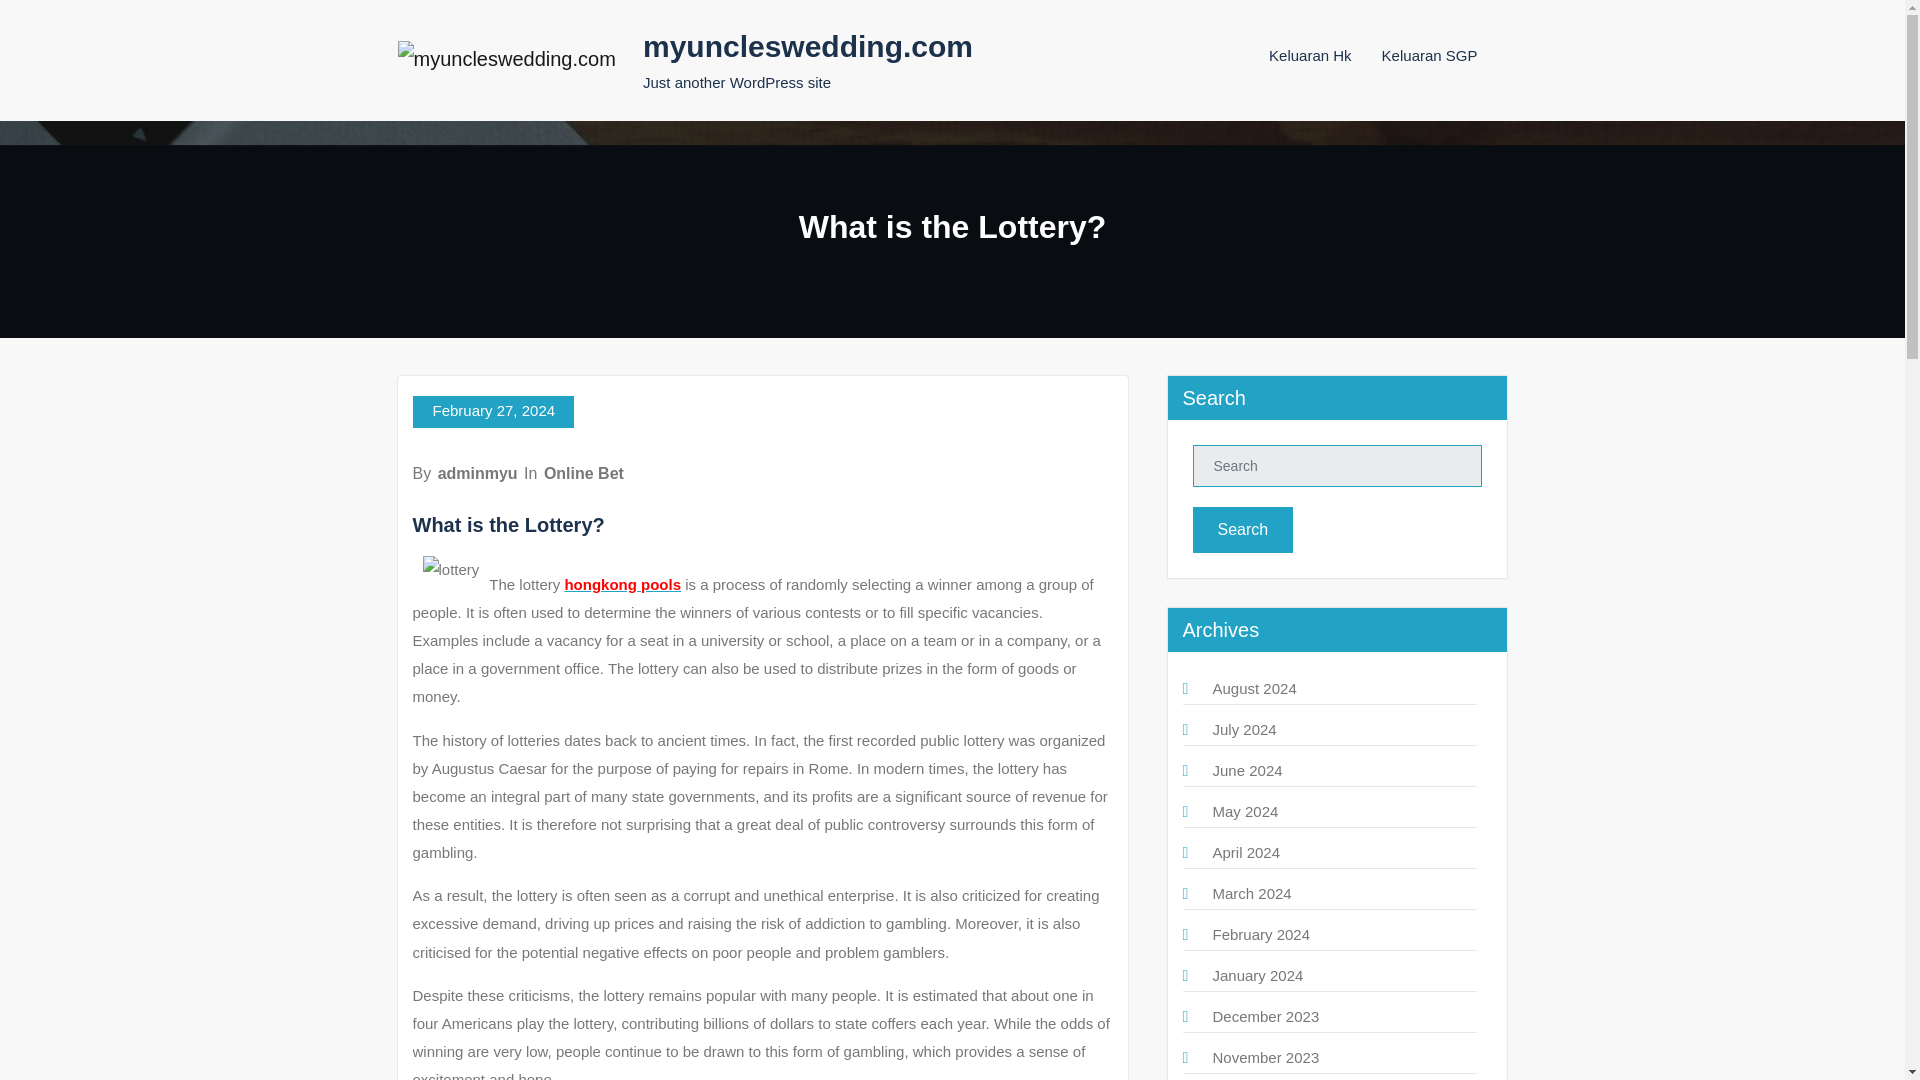 The height and width of the screenshot is (1080, 1920). Describe the element at coordinates (1265, 1056) in the screenshot. I see `November 2023` at that location.